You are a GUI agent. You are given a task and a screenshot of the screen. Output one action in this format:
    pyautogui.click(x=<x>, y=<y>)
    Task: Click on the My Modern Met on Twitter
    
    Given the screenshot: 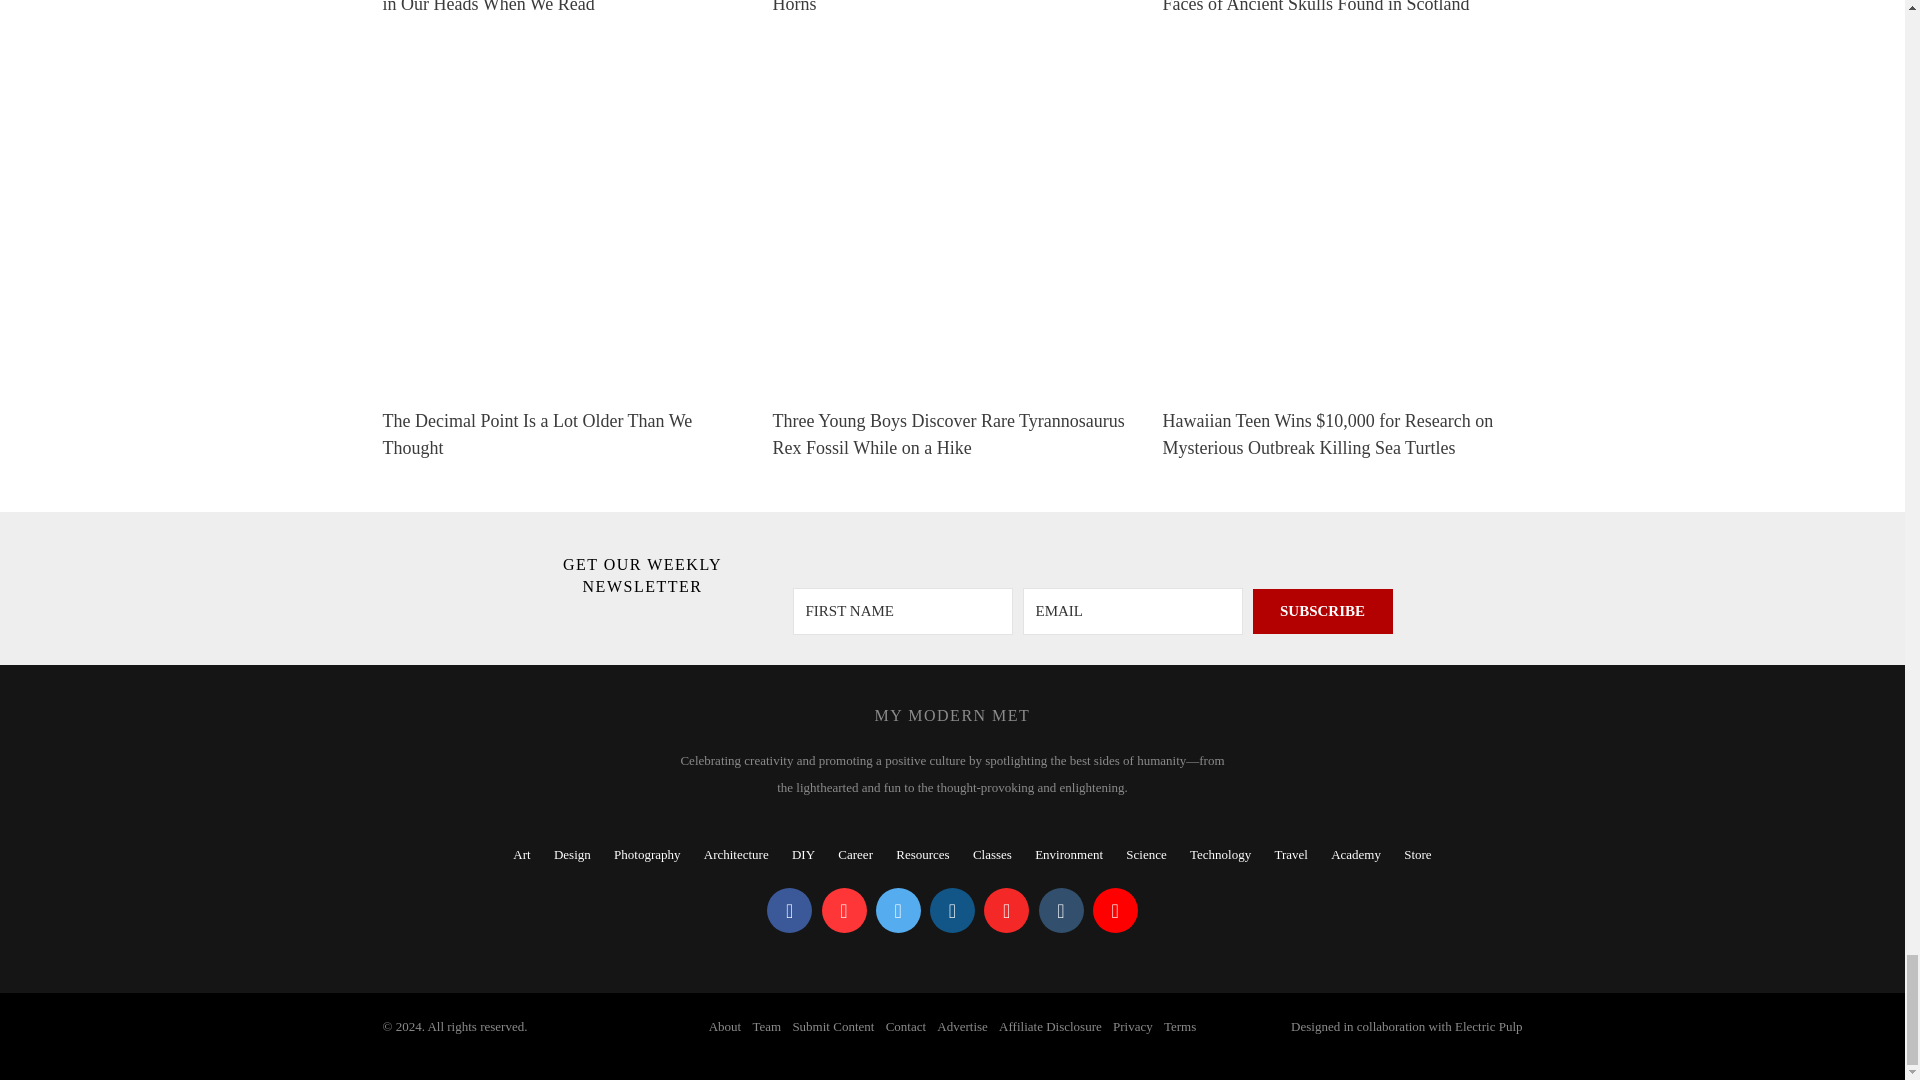 What is the action you would take?
    pyautogui.click(x=898, y=910)
    